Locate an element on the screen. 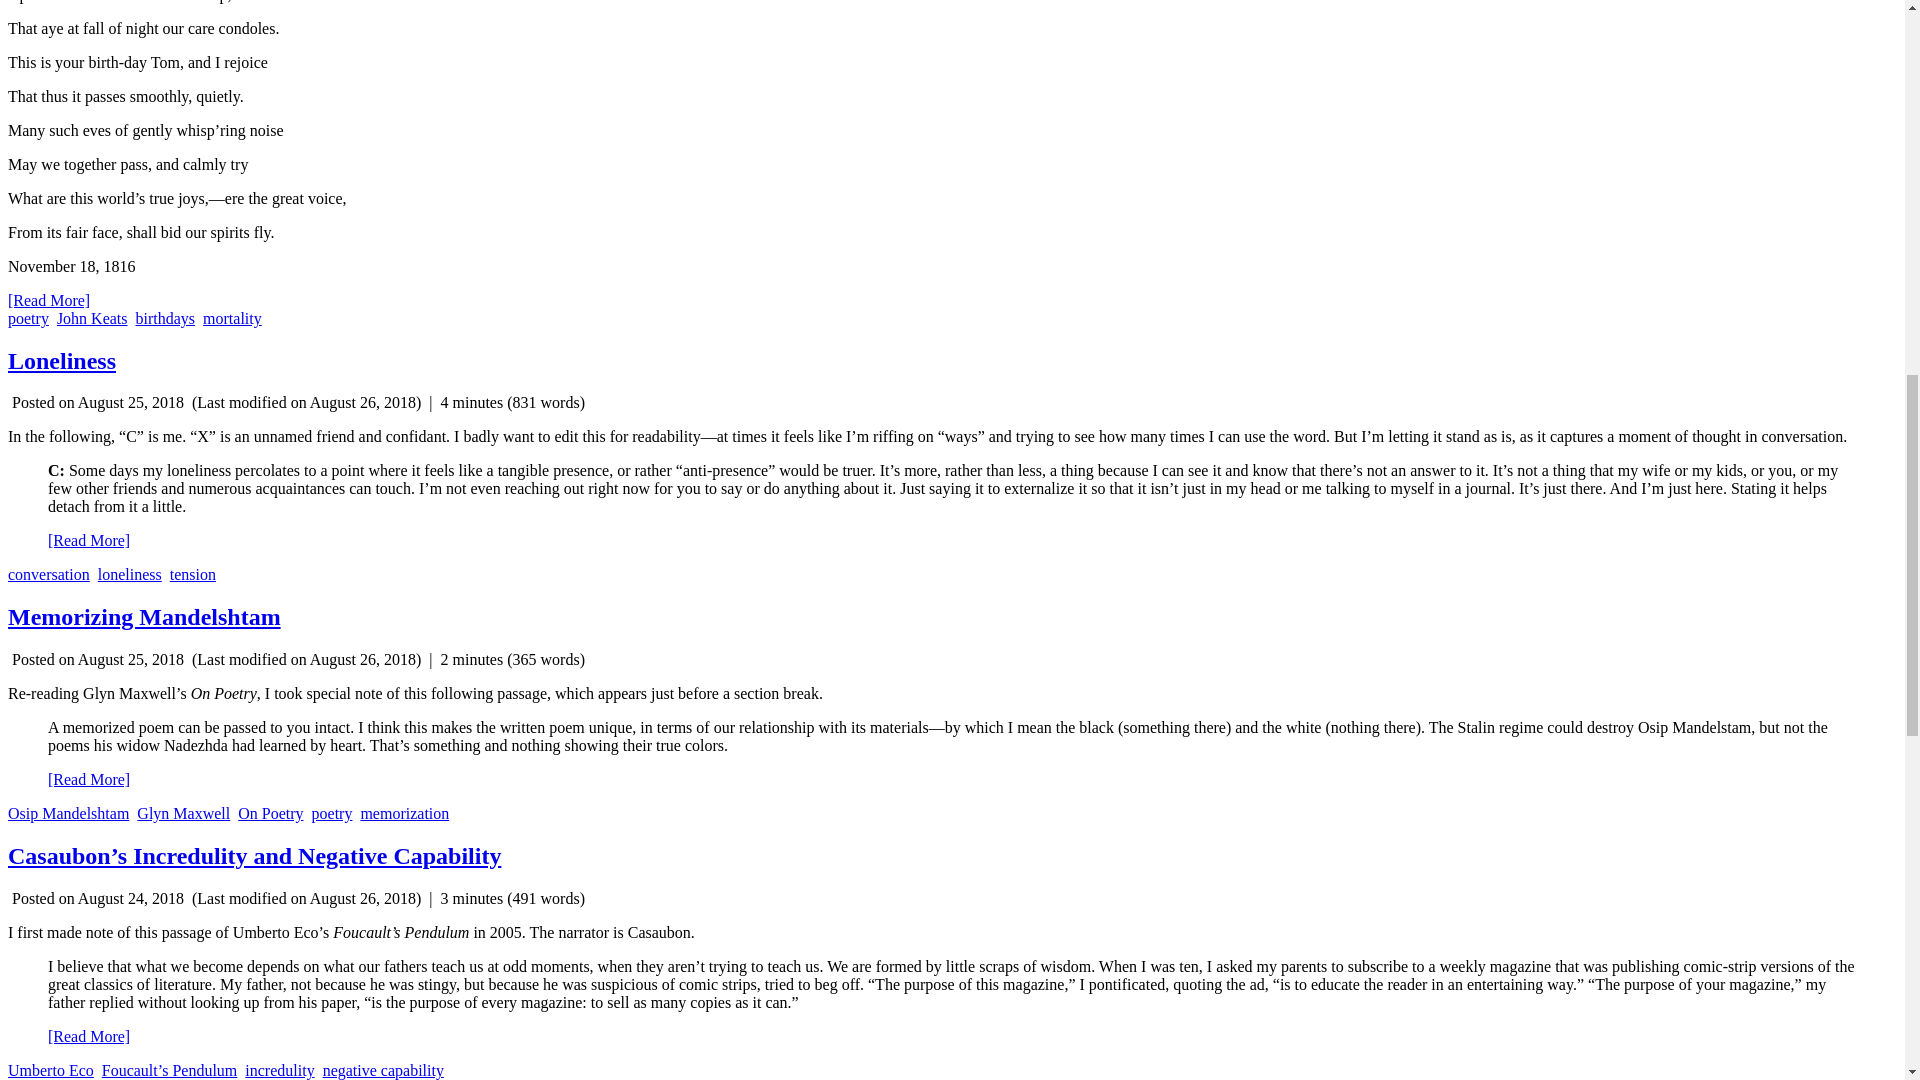 The height and width of the screenshot is (1080, 1920). loneliness is located at coordinates (129, 574).